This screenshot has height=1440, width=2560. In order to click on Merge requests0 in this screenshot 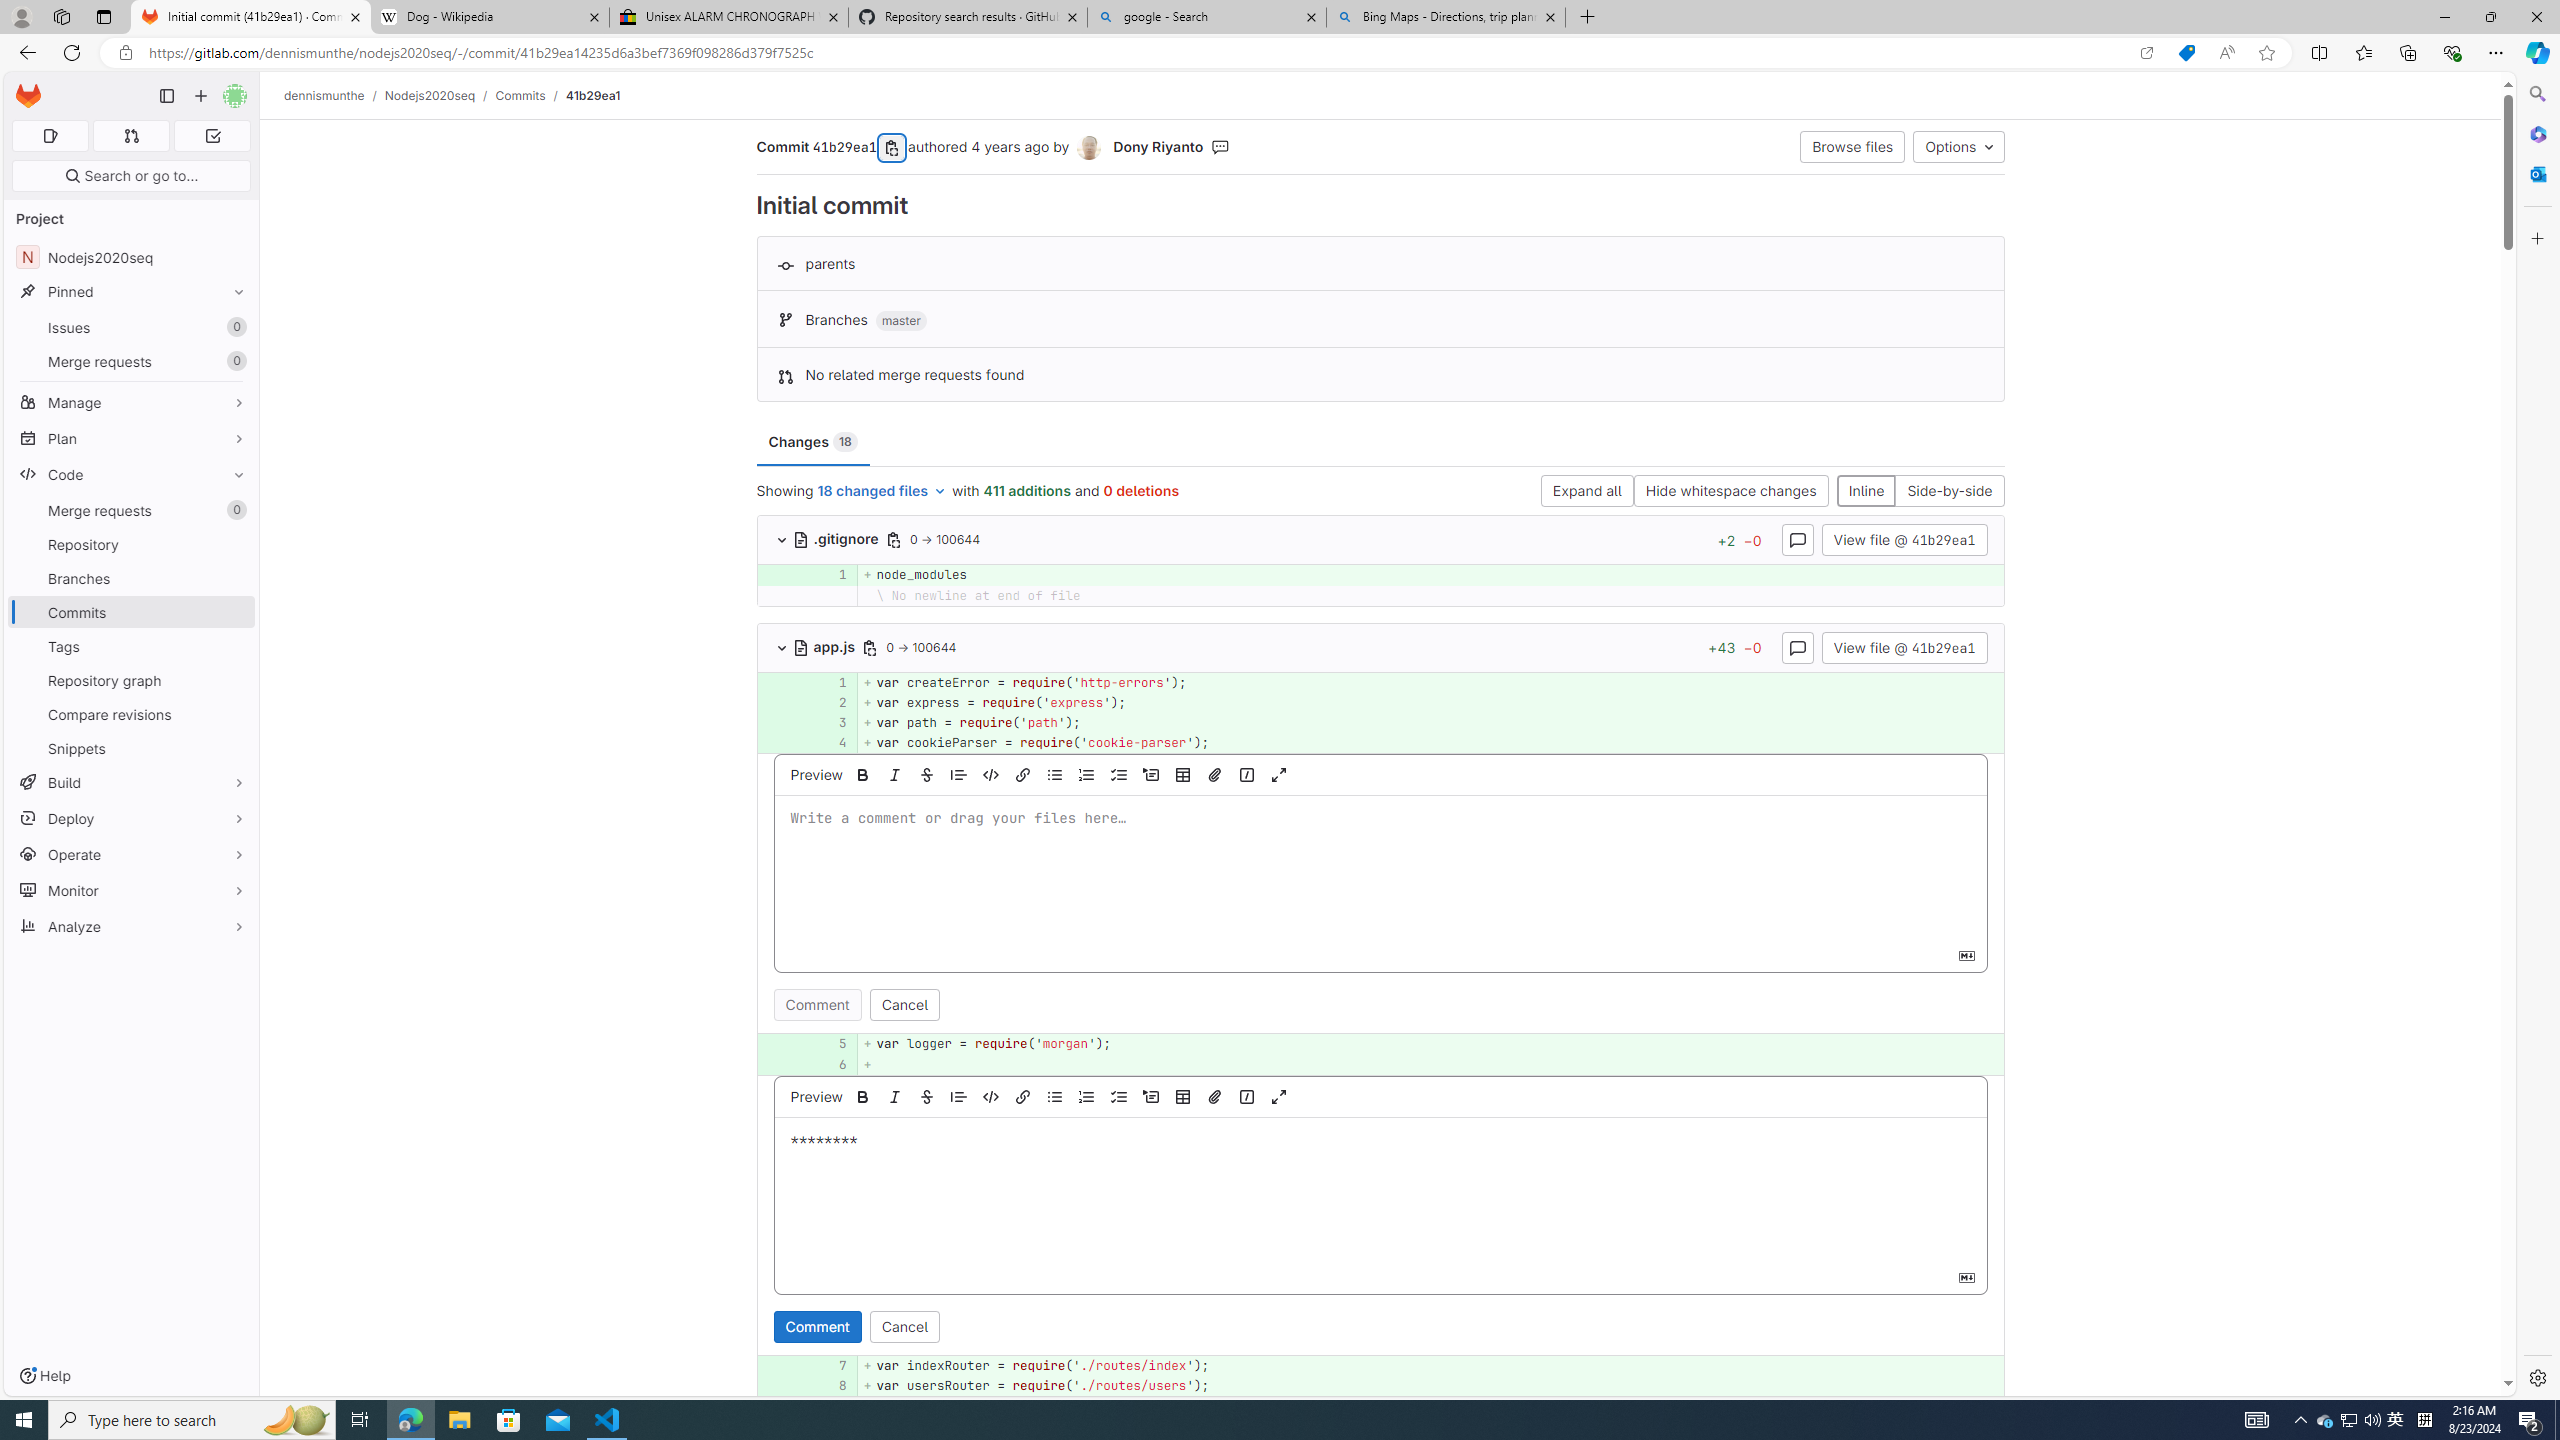, I will do `click(132, 510)`.